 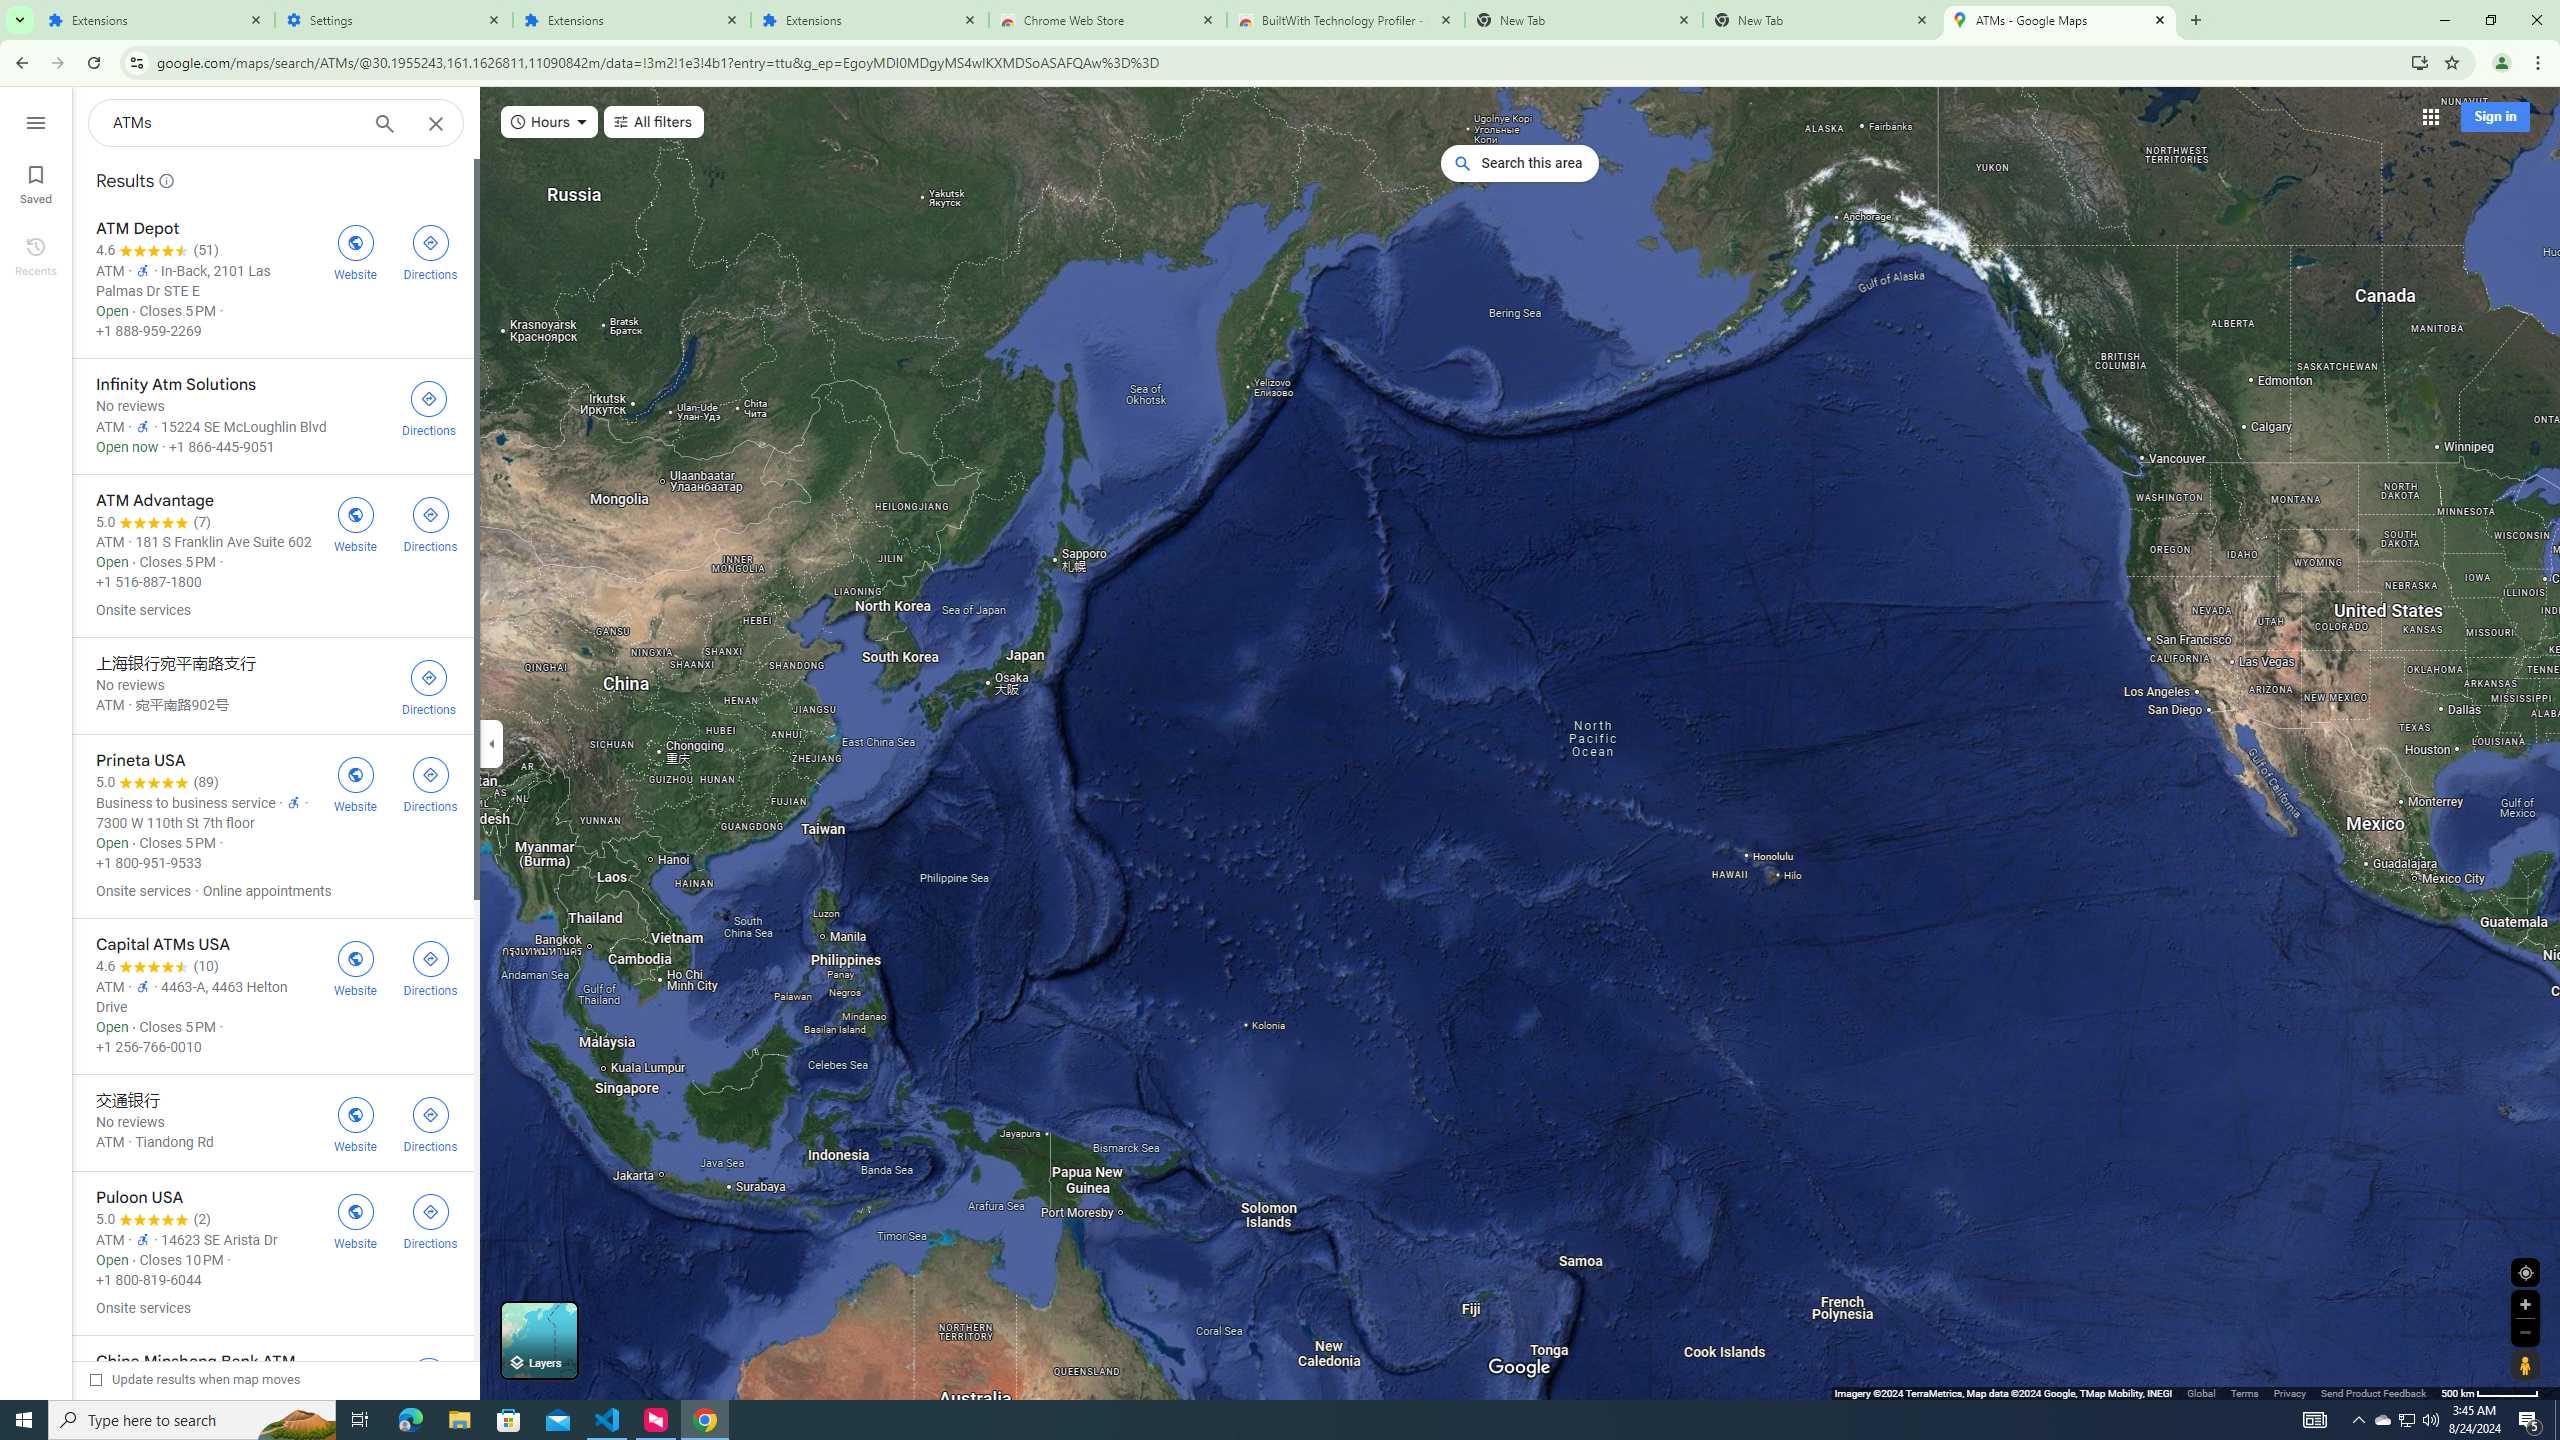 I want to click on Get directions to Prineta USA, so click(x=431, y=783).